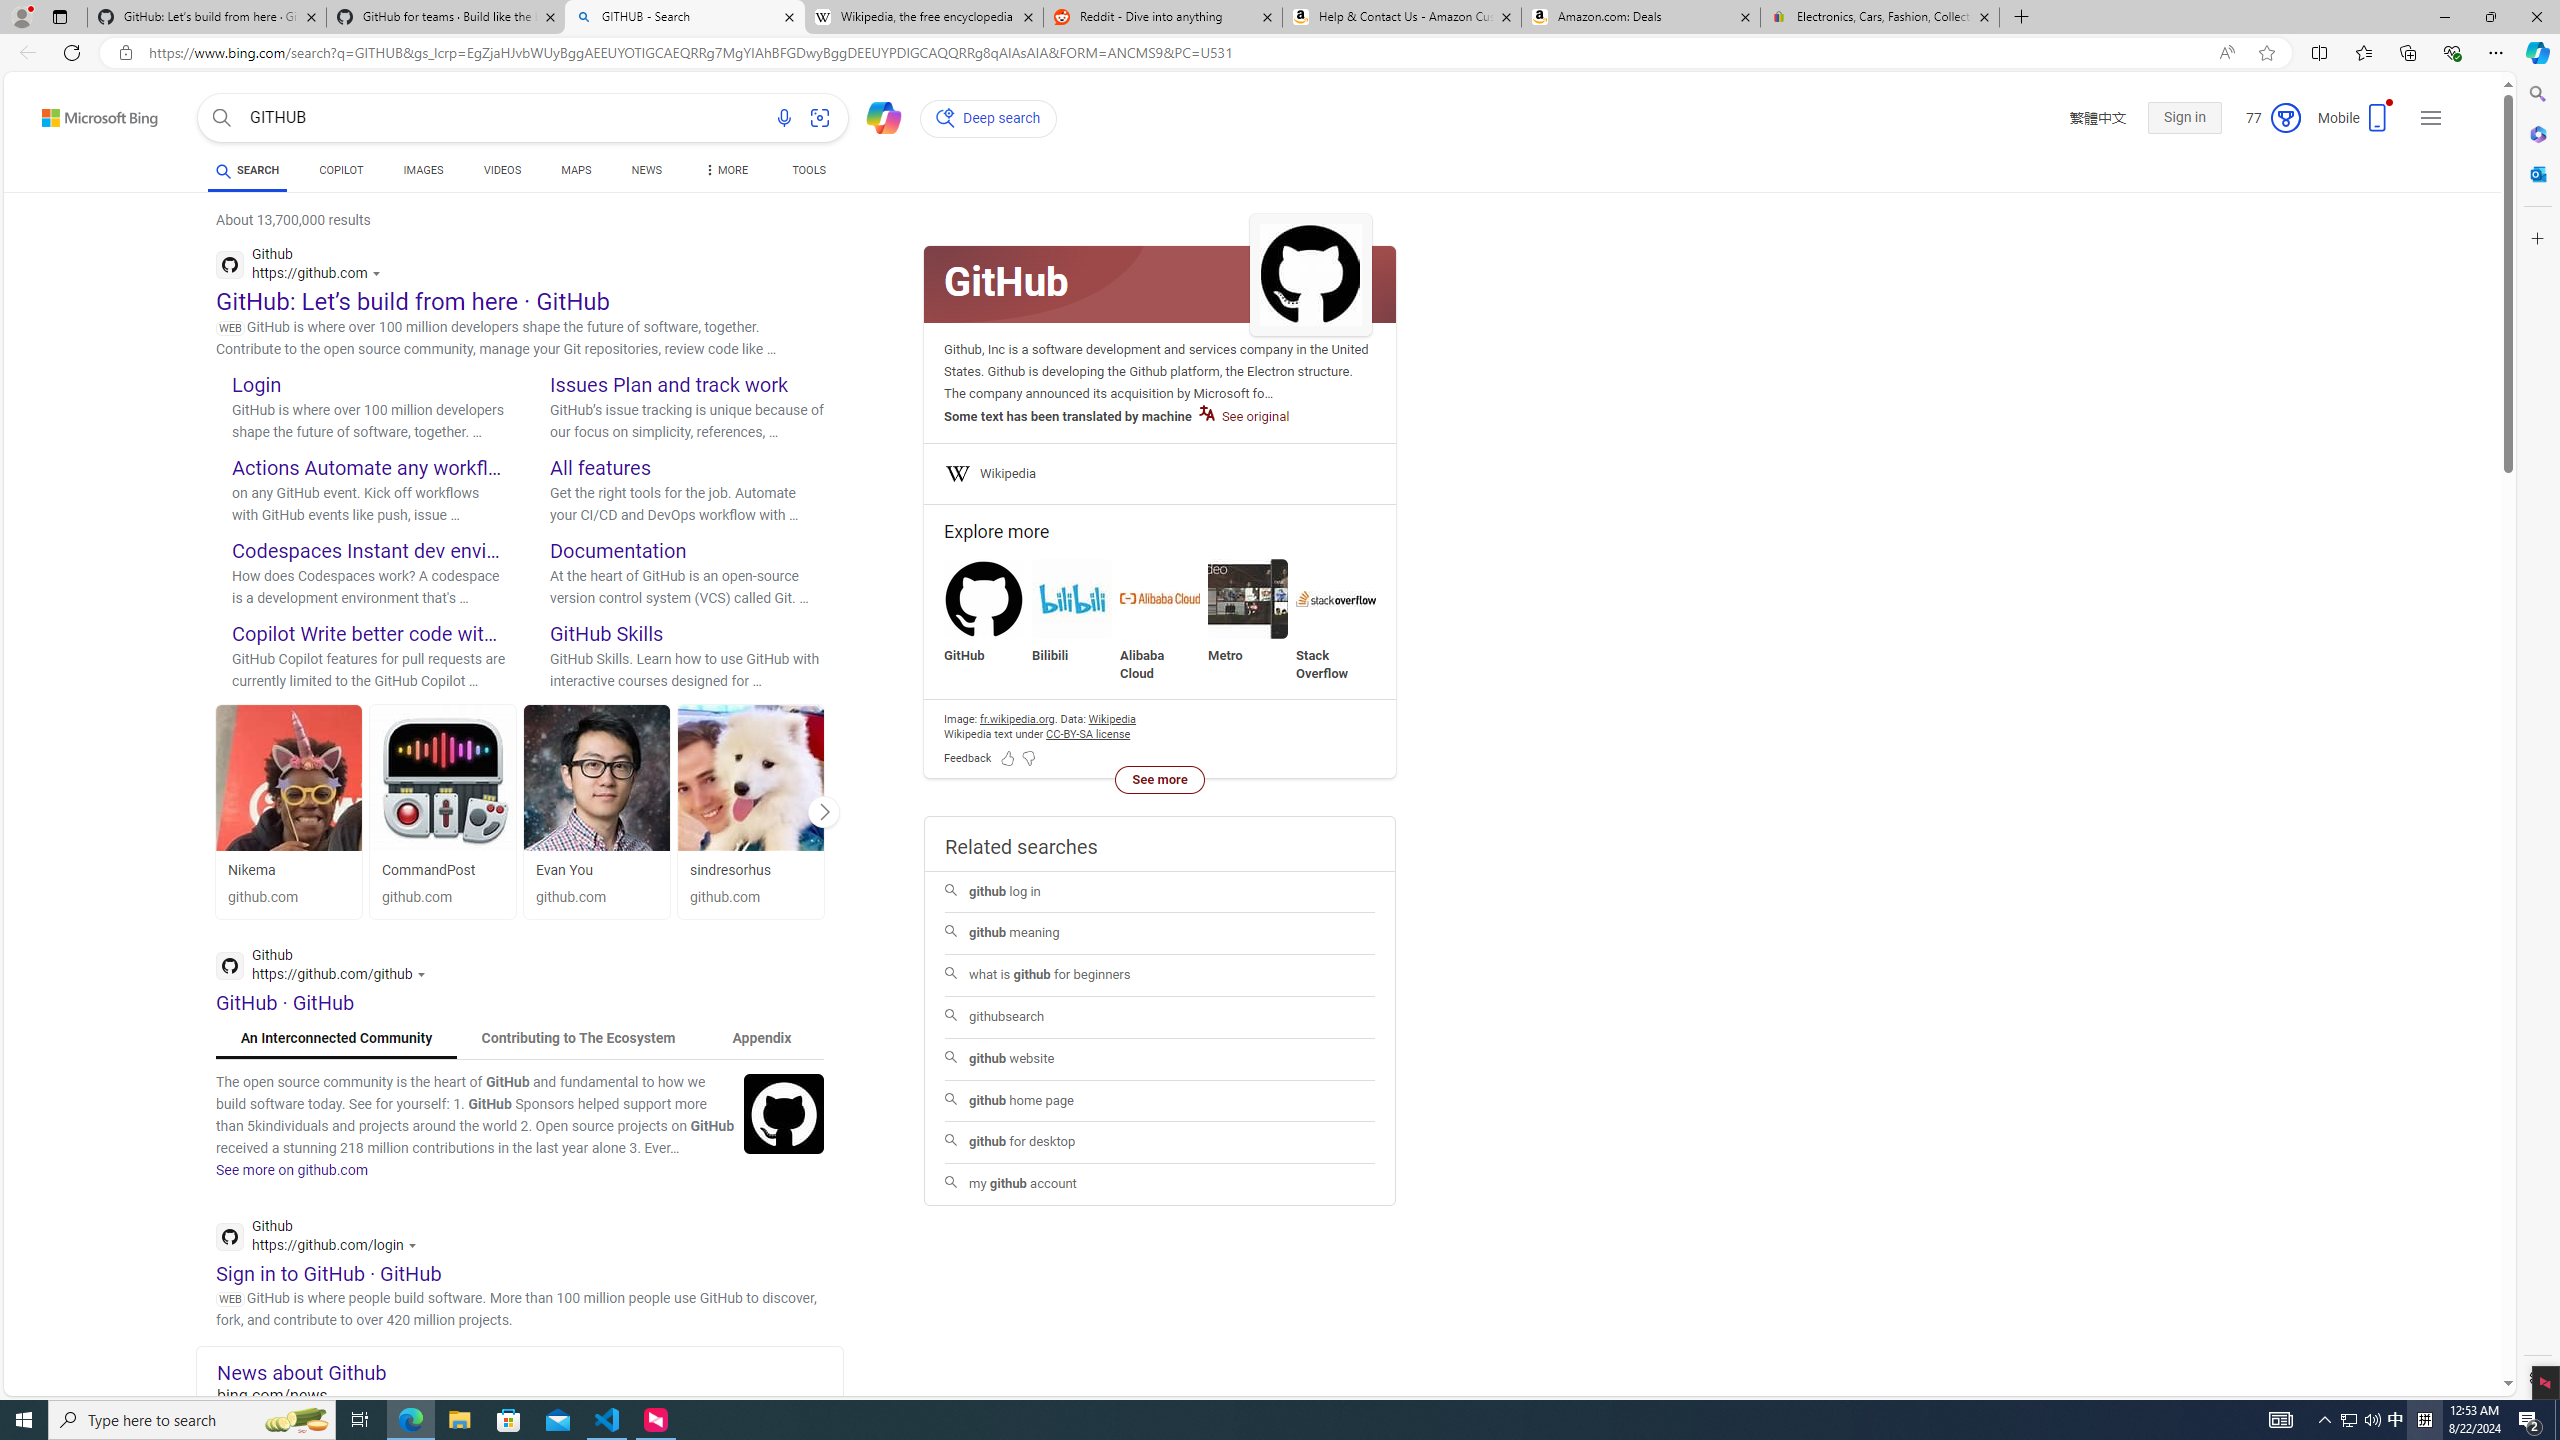 Image resolution: width=2560 pixels, height=1440 pixels. I want to click on Evan You Evan You github.com, so click(597, 811).